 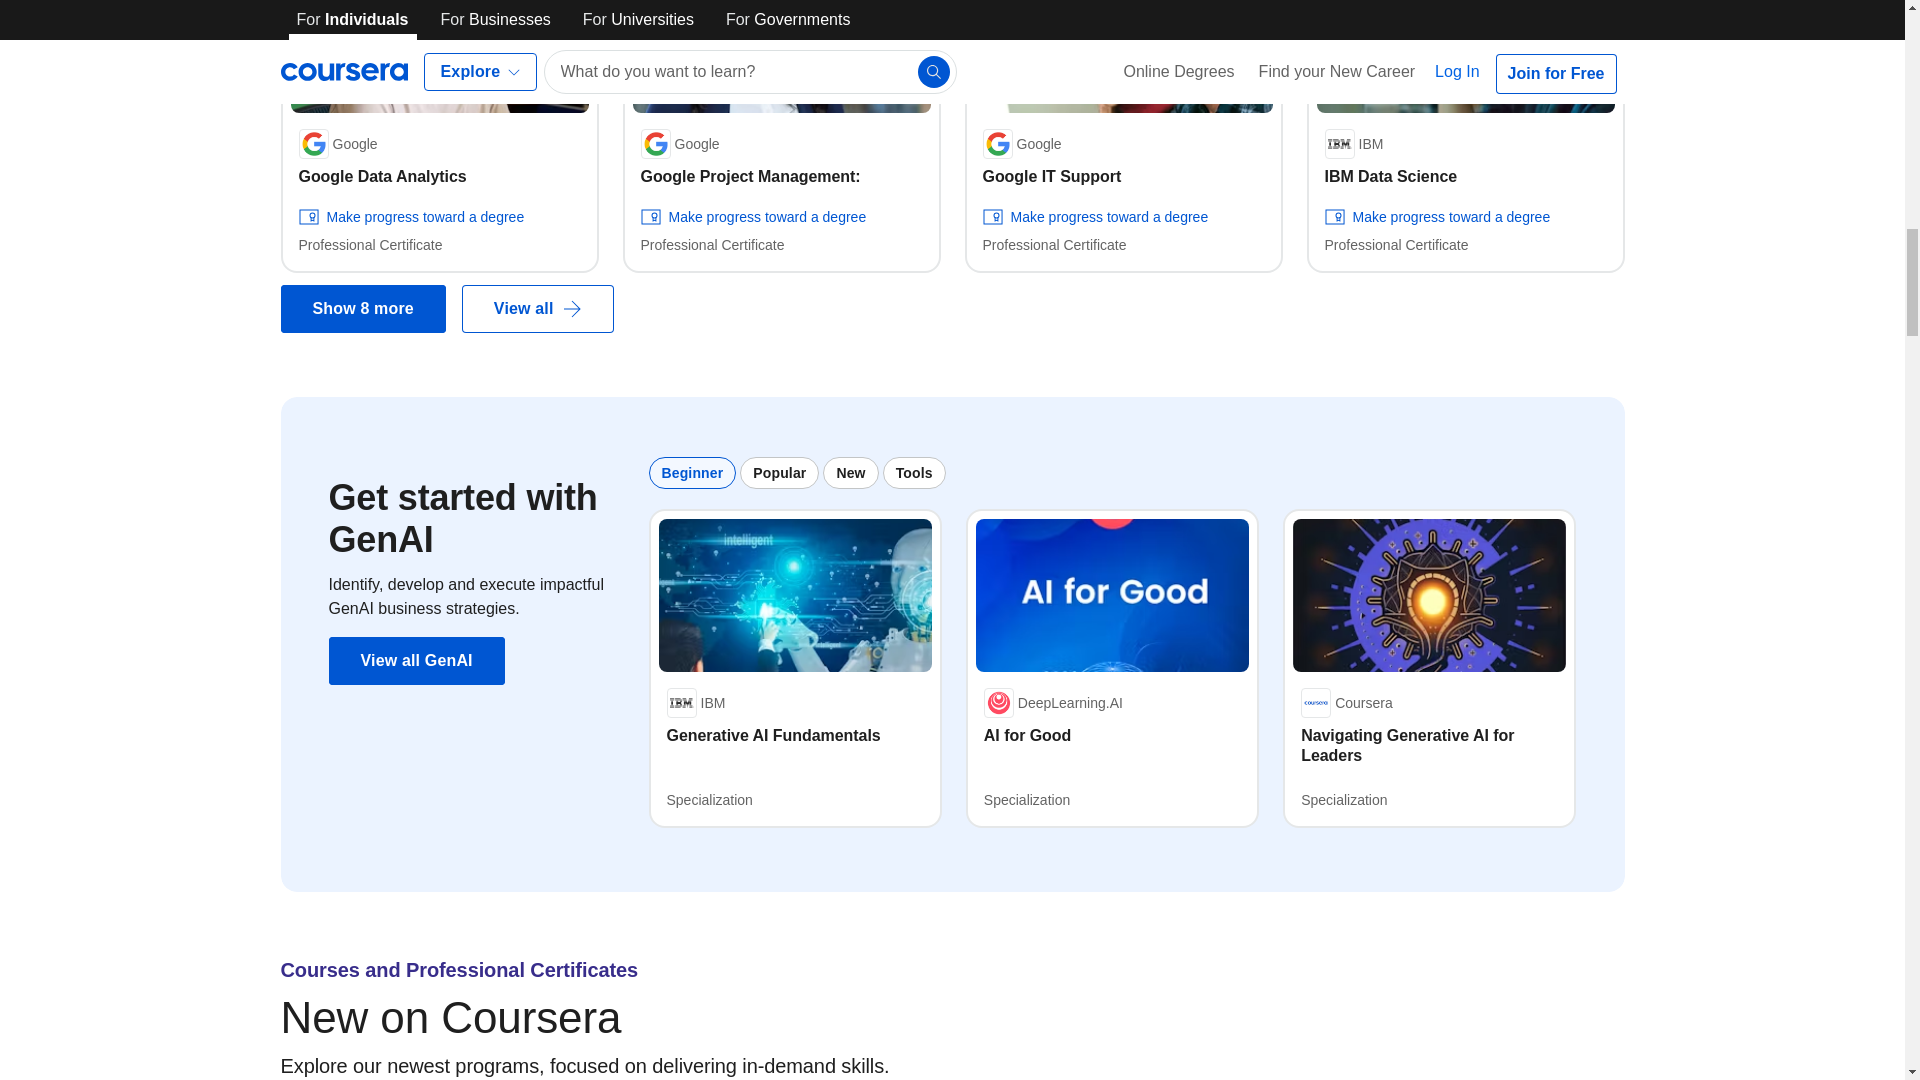 What do you see at coordinates (678, 143) in the screenshot?
I see `Google` at bounding box center [678, 143].